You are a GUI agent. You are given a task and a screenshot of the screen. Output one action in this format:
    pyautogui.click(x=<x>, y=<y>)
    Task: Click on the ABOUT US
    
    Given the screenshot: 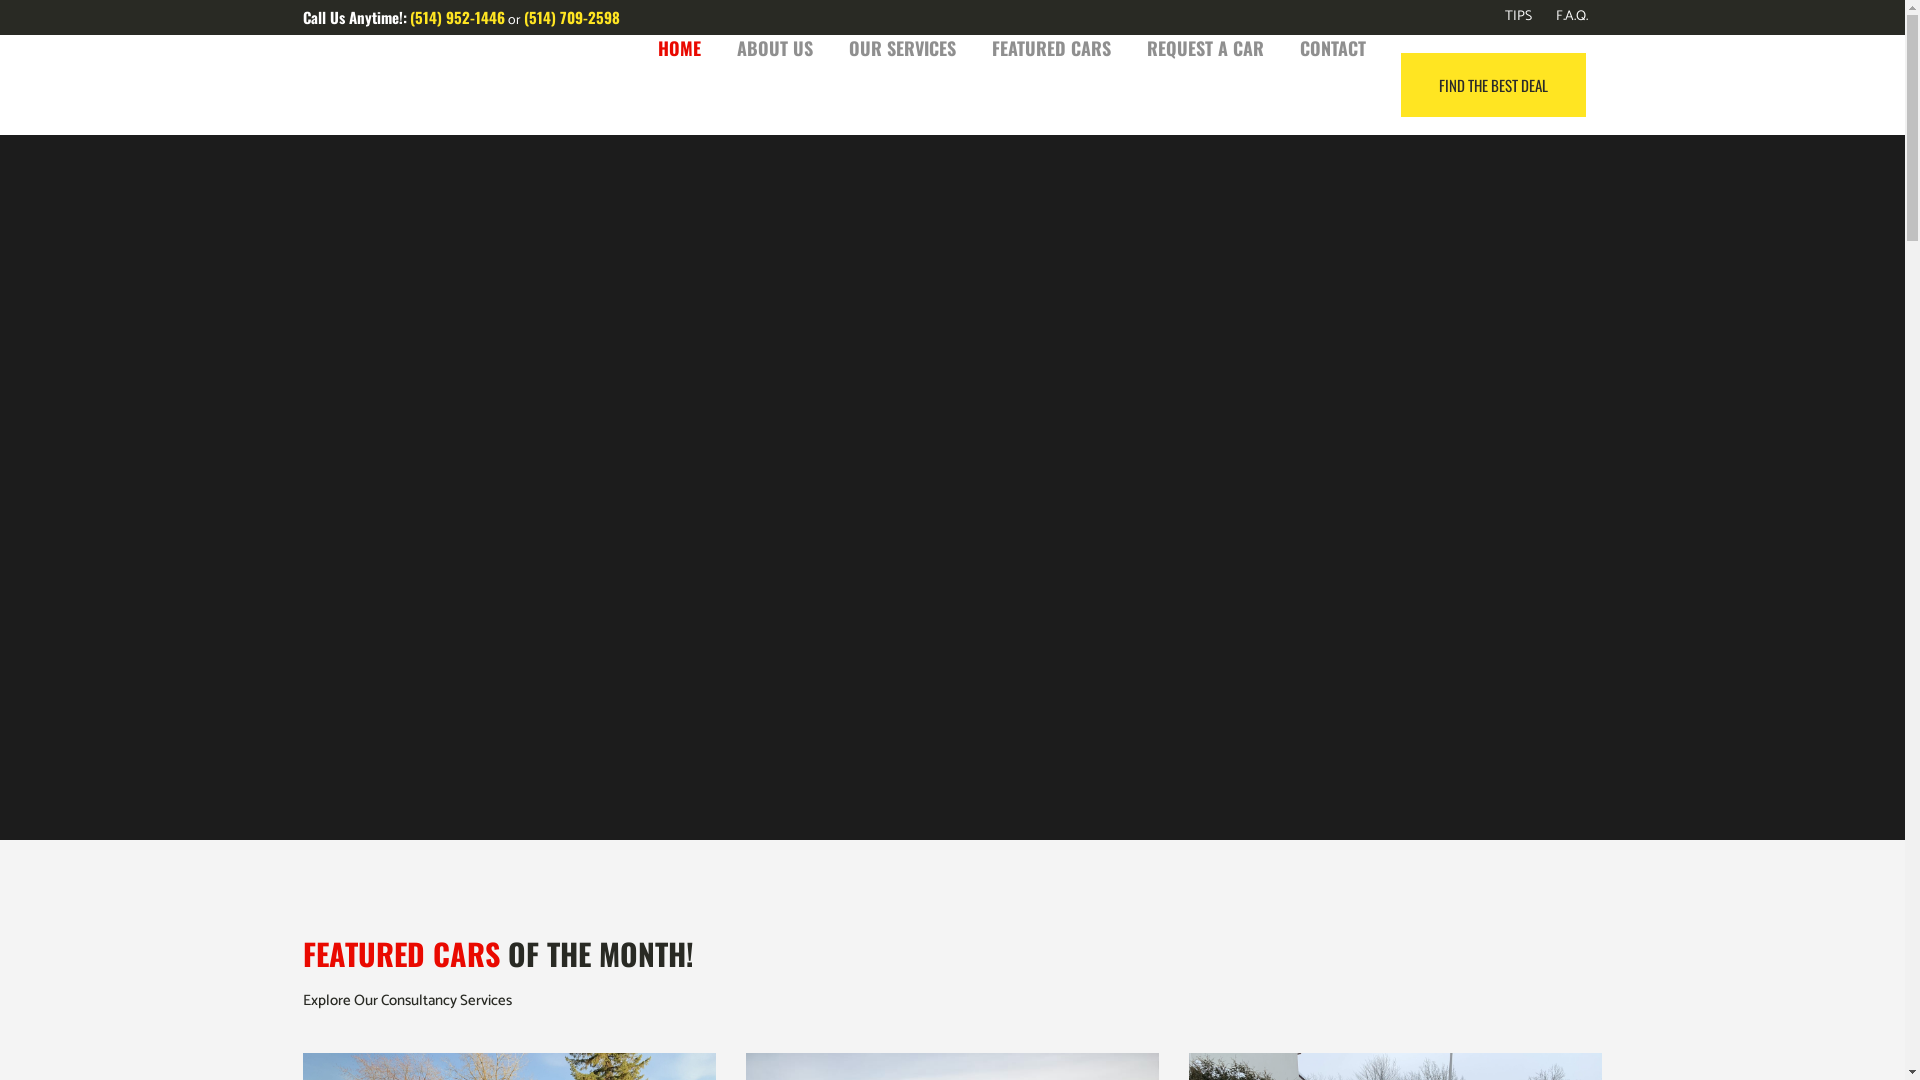 What is the action you would take?
    pyautogui.click(x=774, y=48)
    